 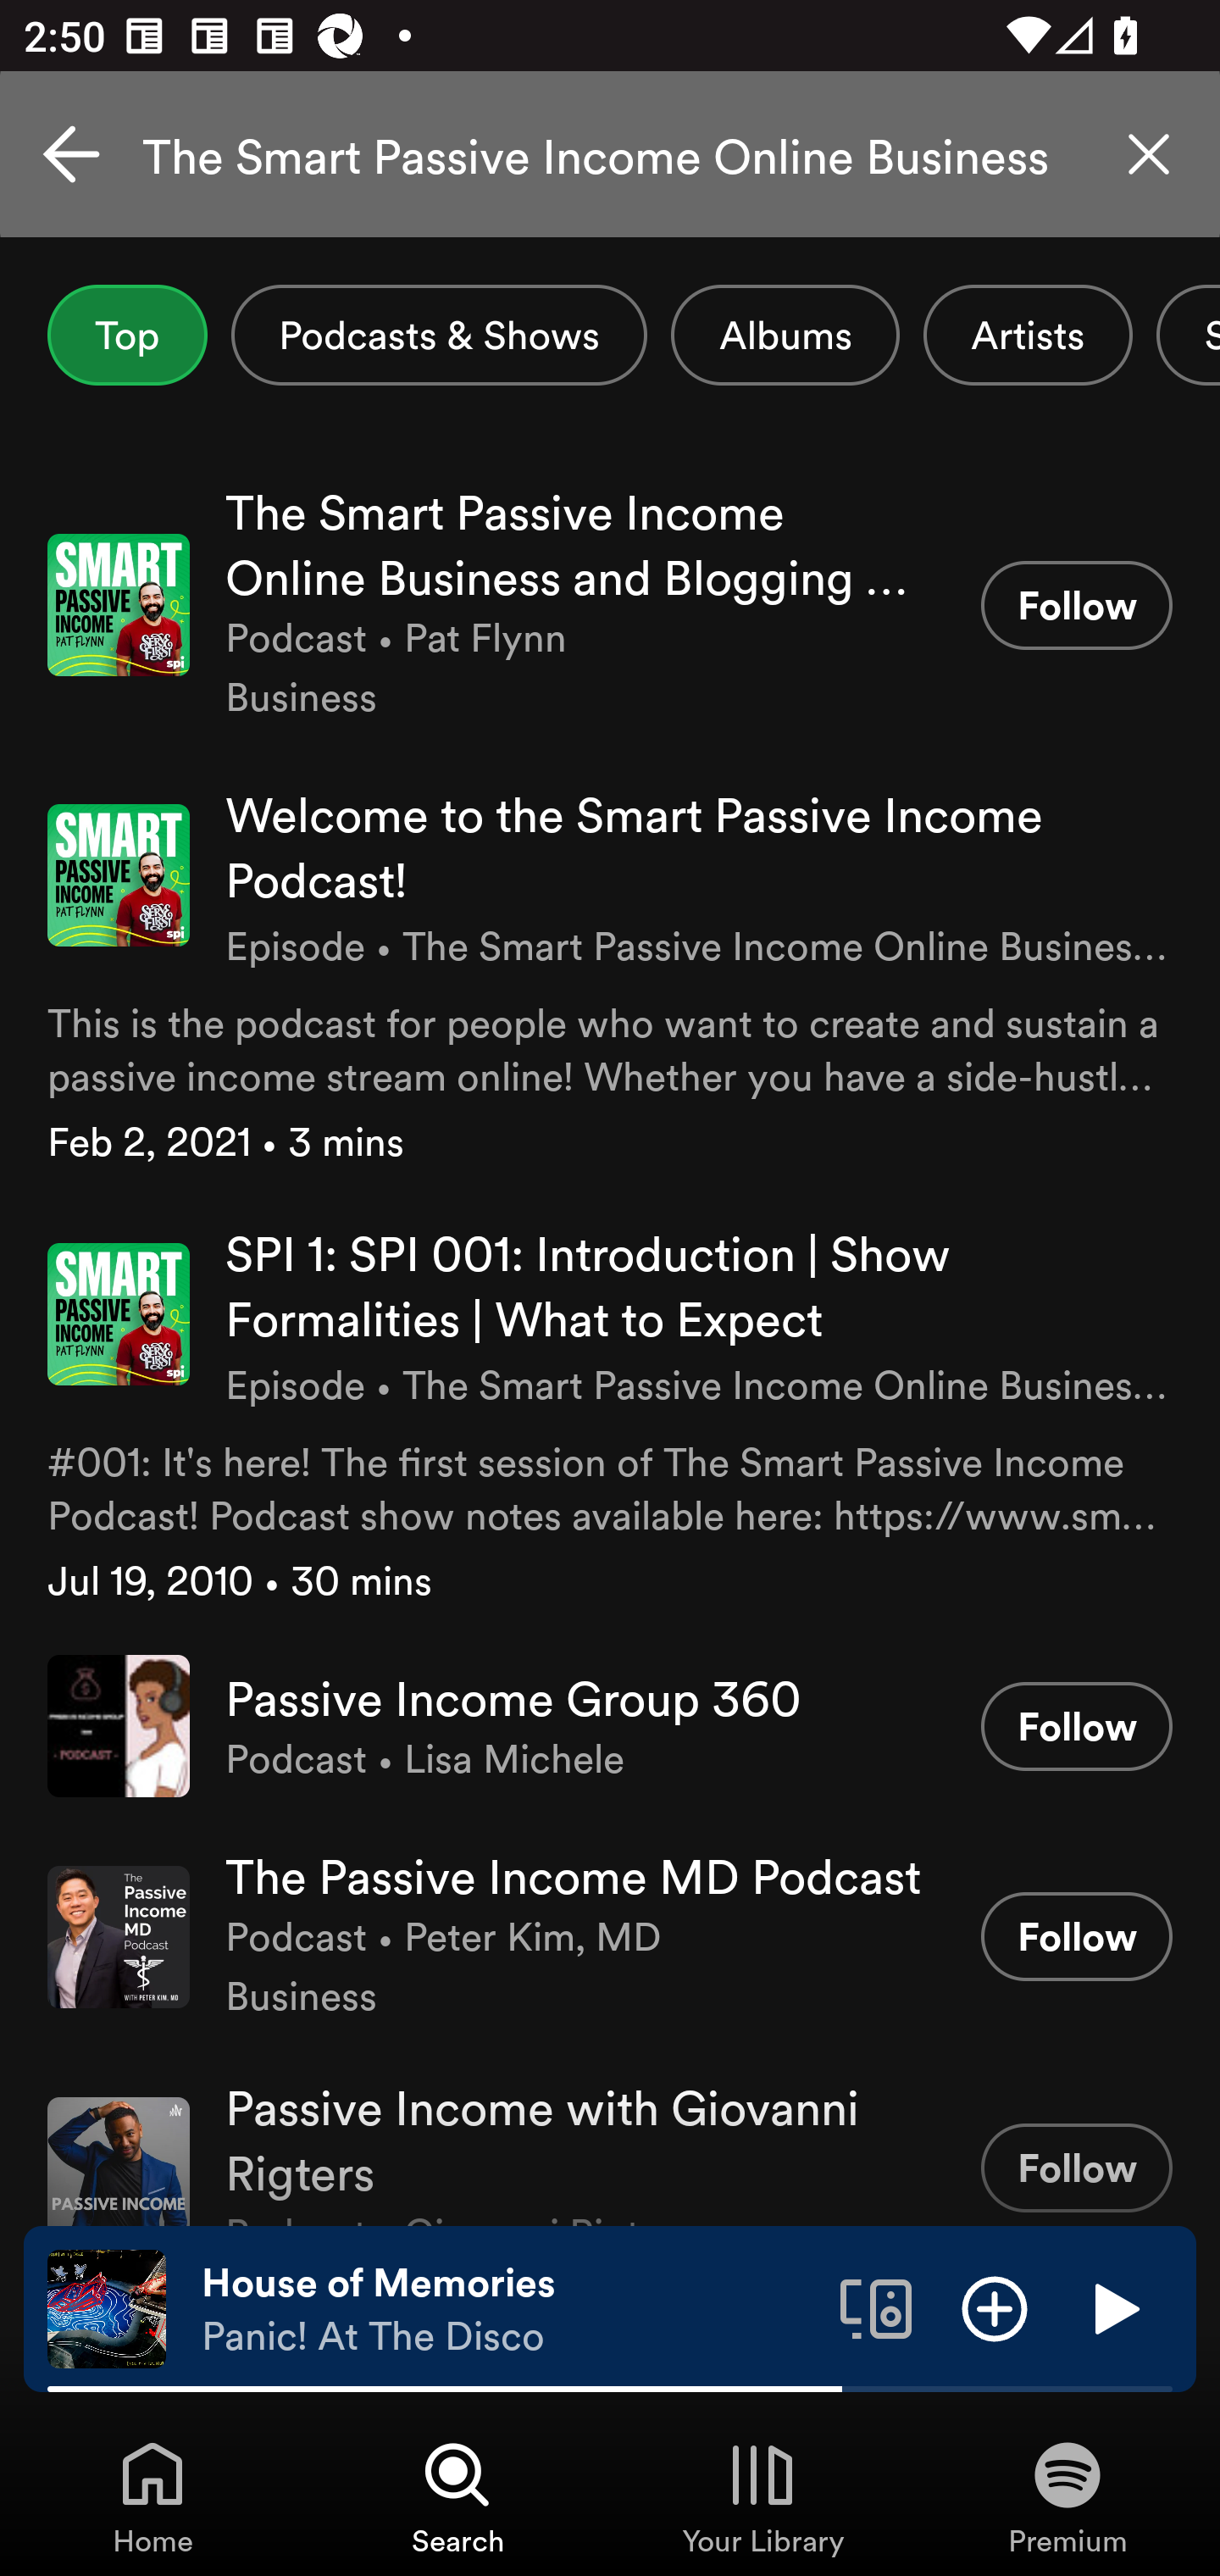 What do you see at coordinates (127, 335) in the screenshot?
I see `Top` at bounding box center [127, 335].